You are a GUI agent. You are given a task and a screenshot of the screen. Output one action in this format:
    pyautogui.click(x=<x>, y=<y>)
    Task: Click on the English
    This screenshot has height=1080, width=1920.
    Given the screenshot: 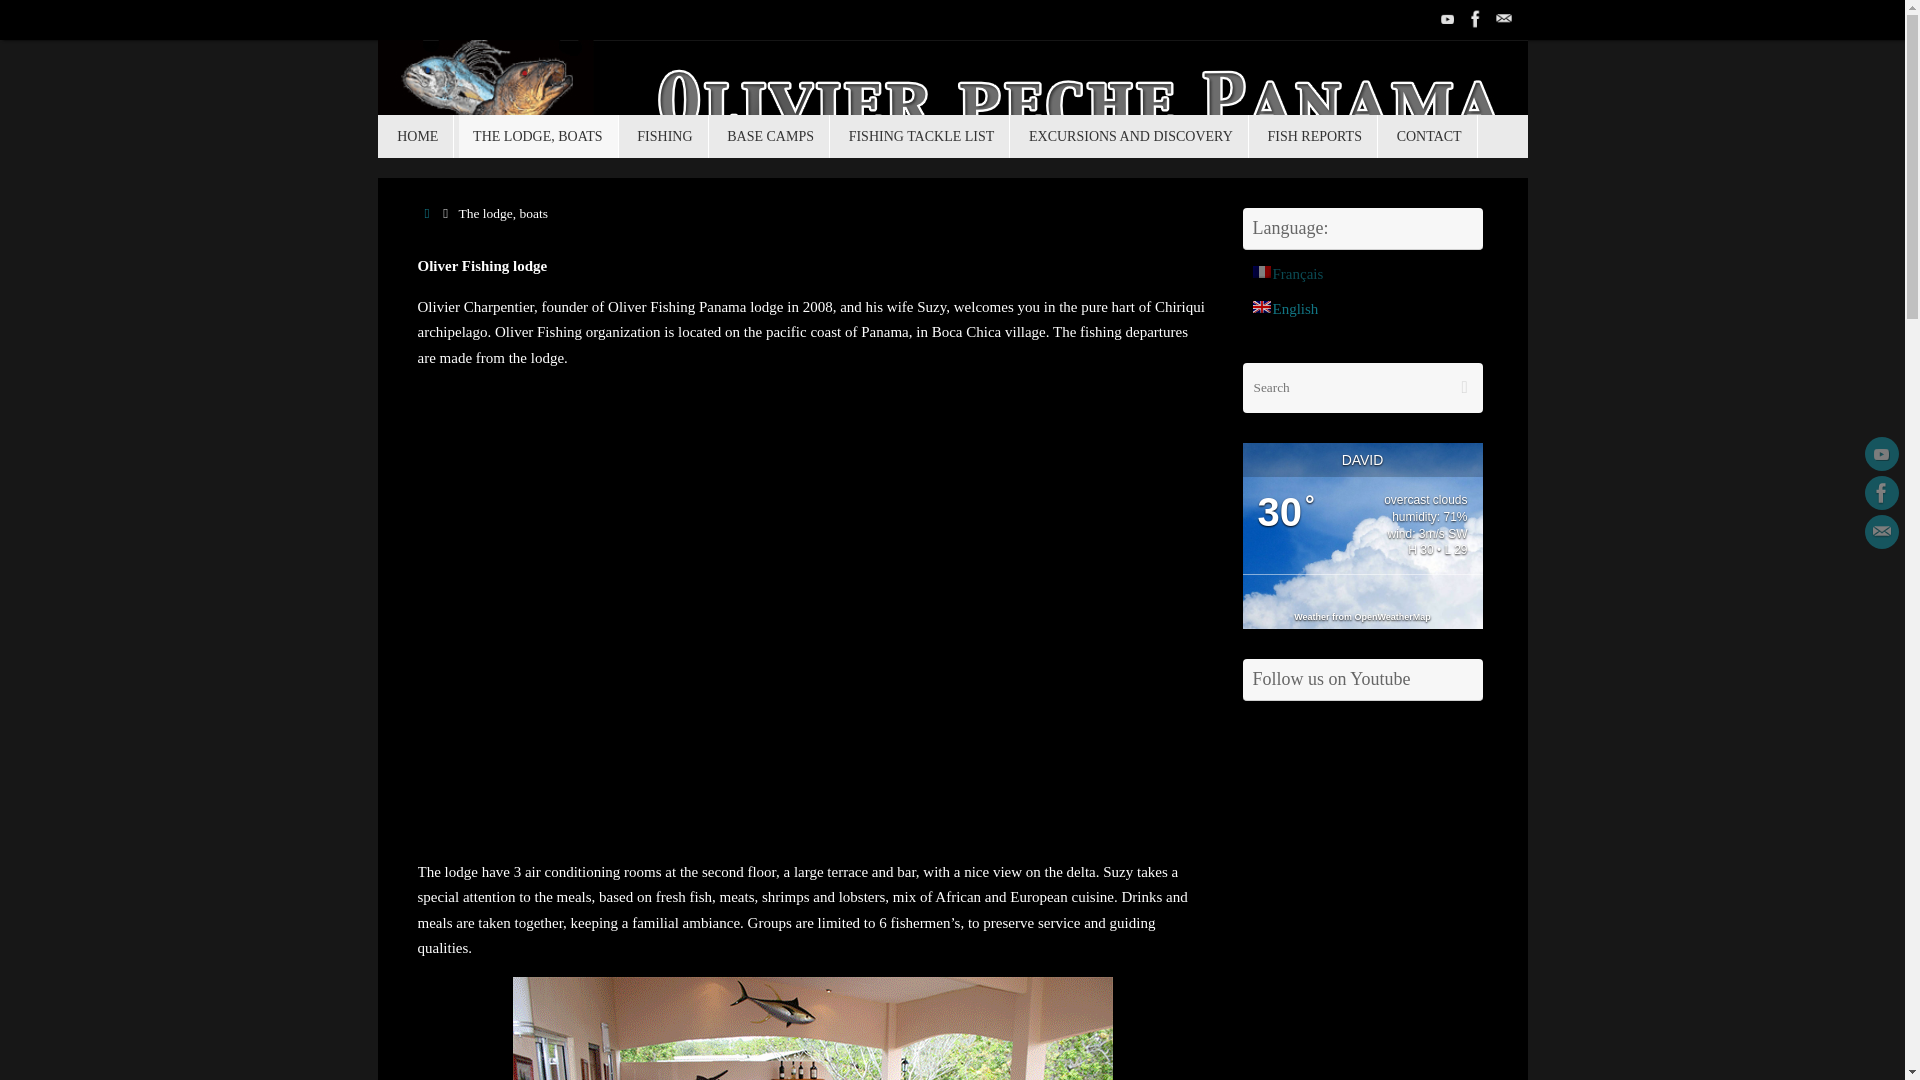 What is the action you would take?
    pyautogui.click(x=1284, y=309)
    